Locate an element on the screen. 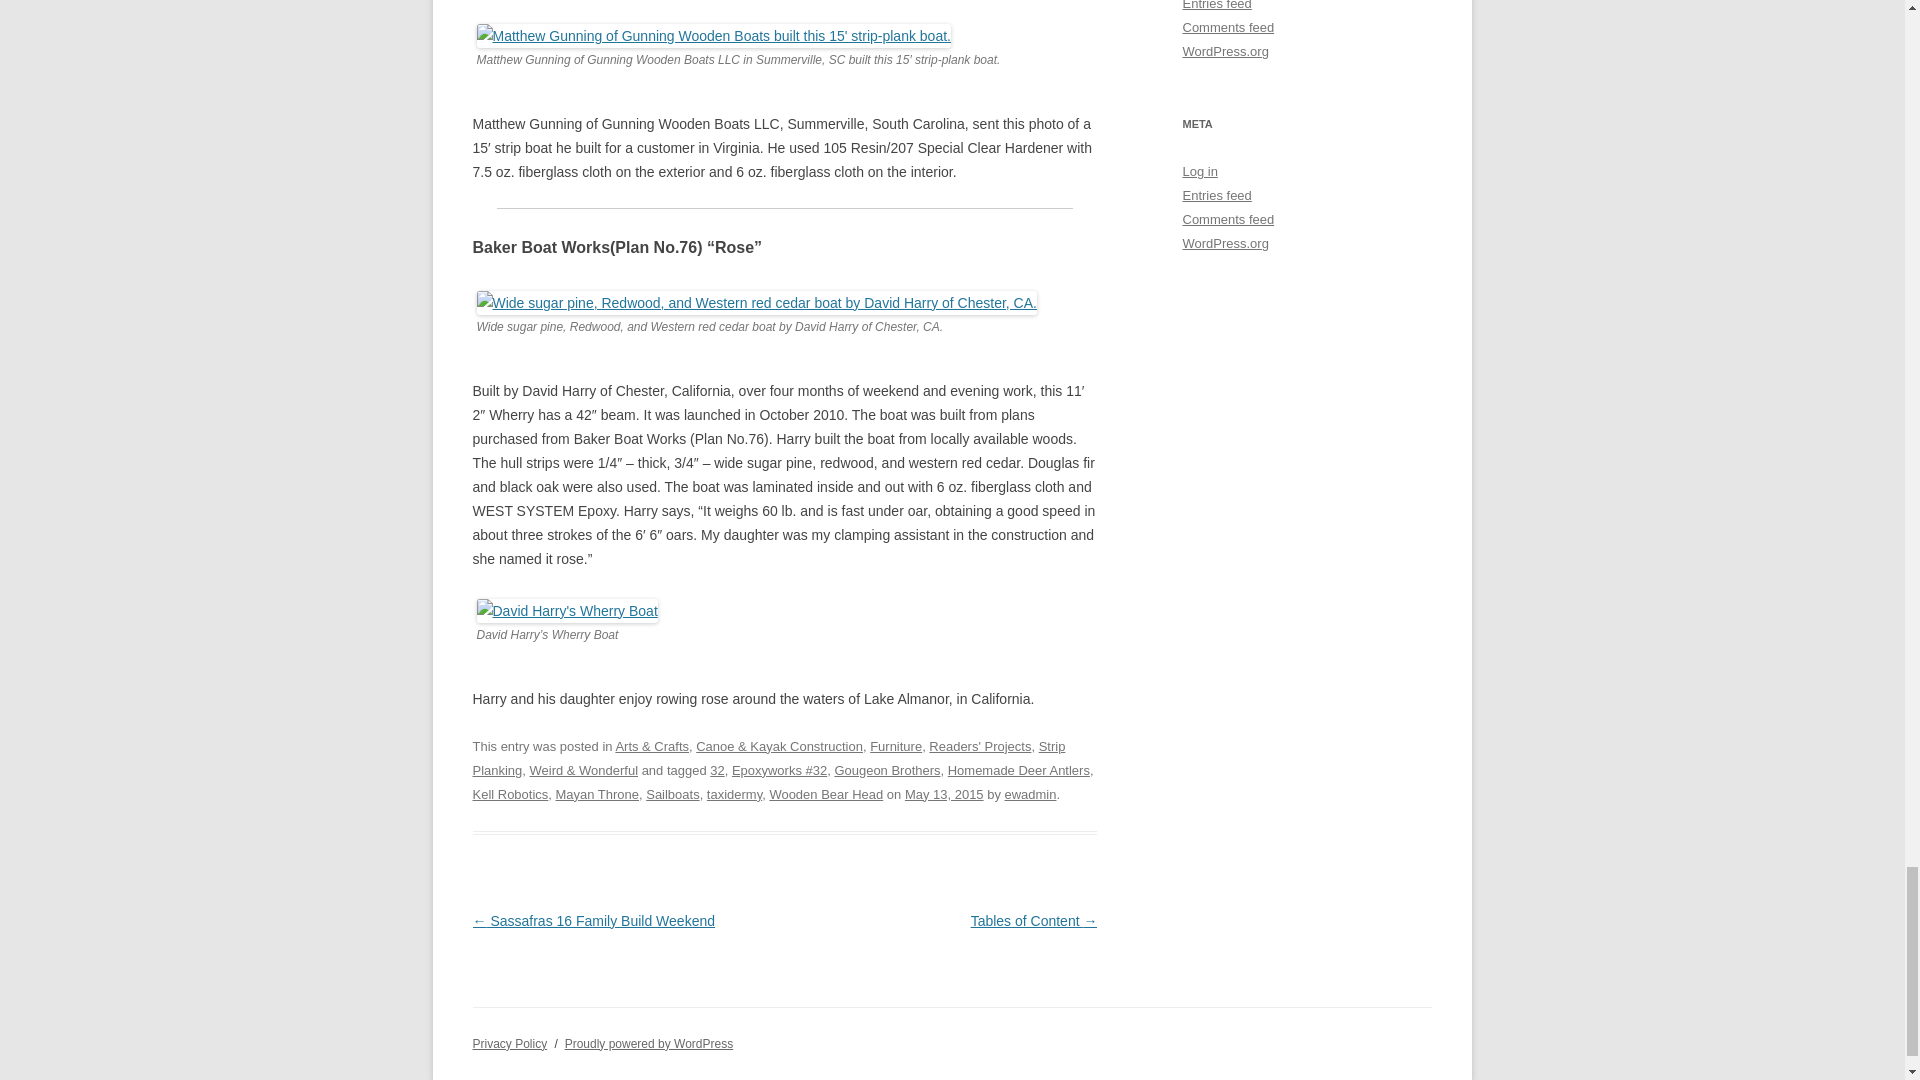 The width and height of the screenshot is (1920, 1080). 32 is located at coordinates (716, 770).